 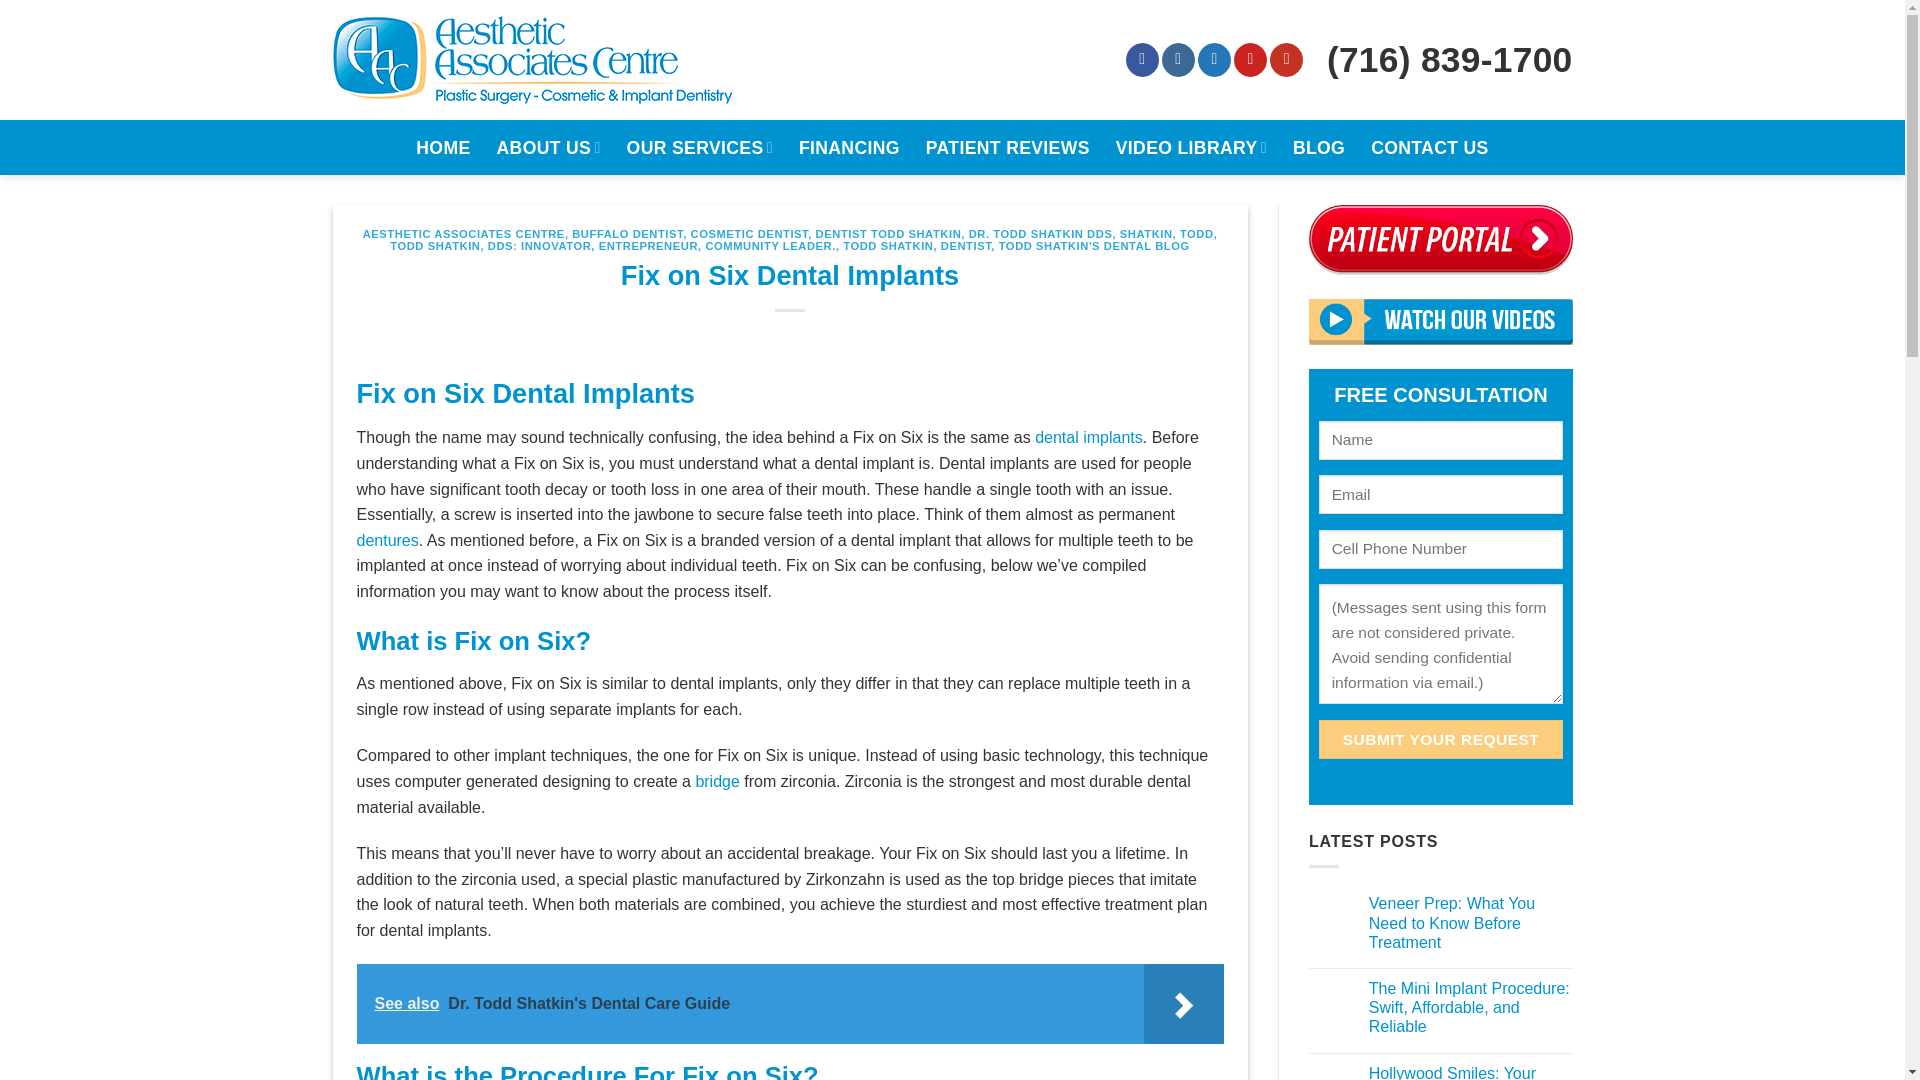 I want to click on Follow on Facebook, so click(x=1142, y=60).